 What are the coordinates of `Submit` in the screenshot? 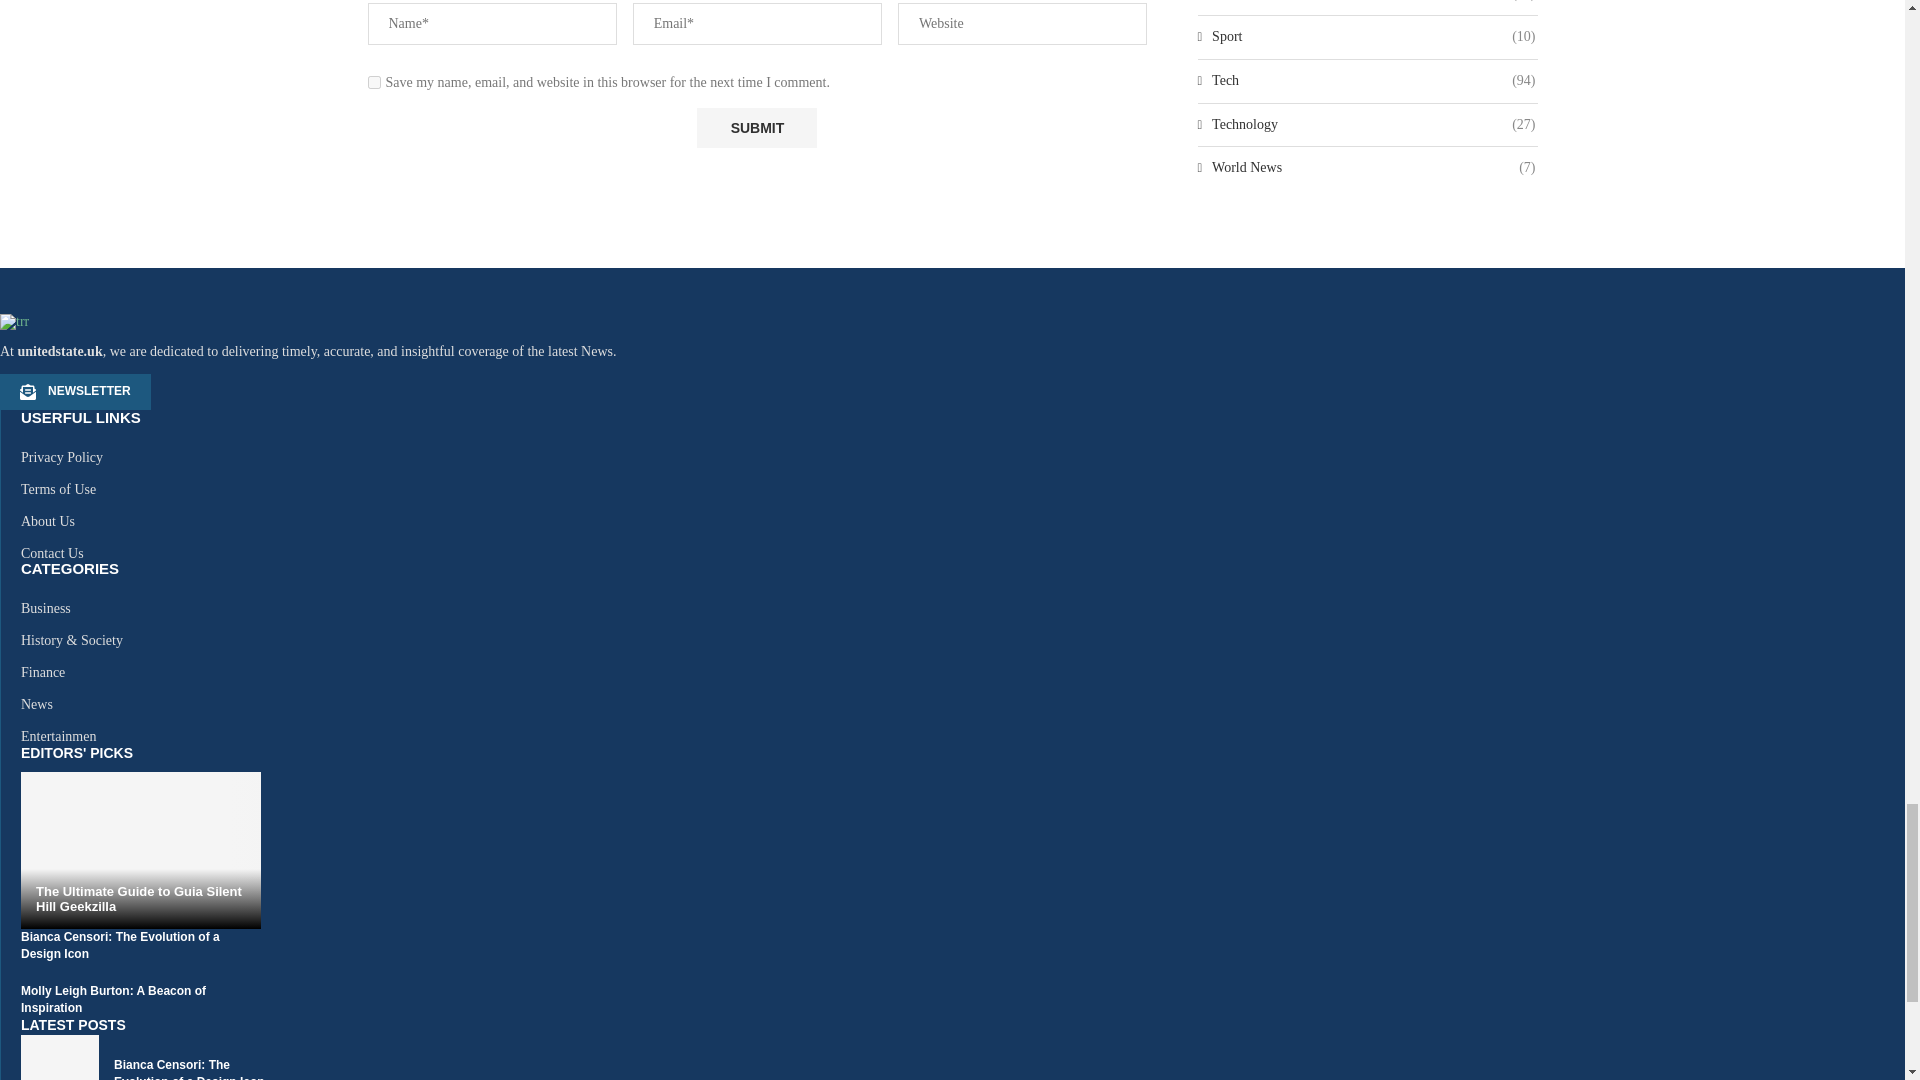 It's located at (756, 128).